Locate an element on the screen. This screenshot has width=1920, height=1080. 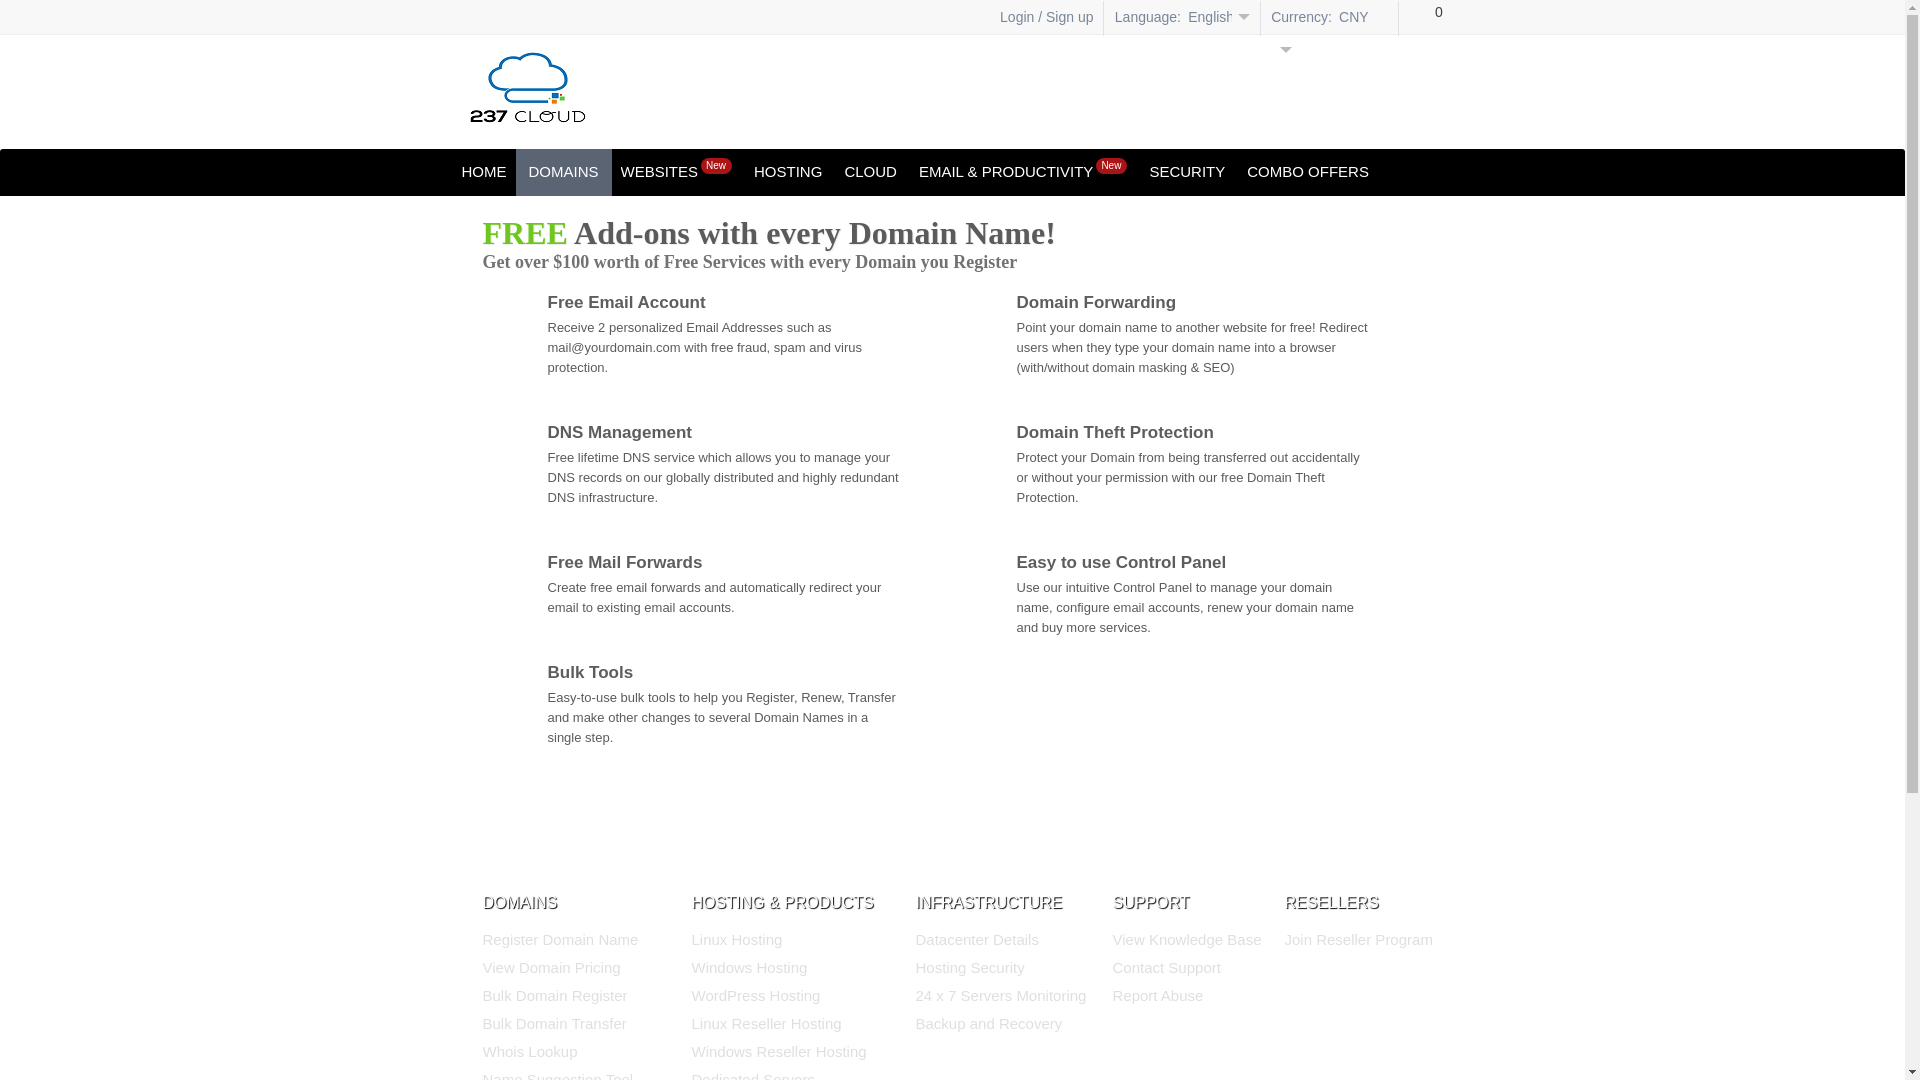
EMAIL & PRODUCTIVITYNew is located at coordinates (1023, 172).